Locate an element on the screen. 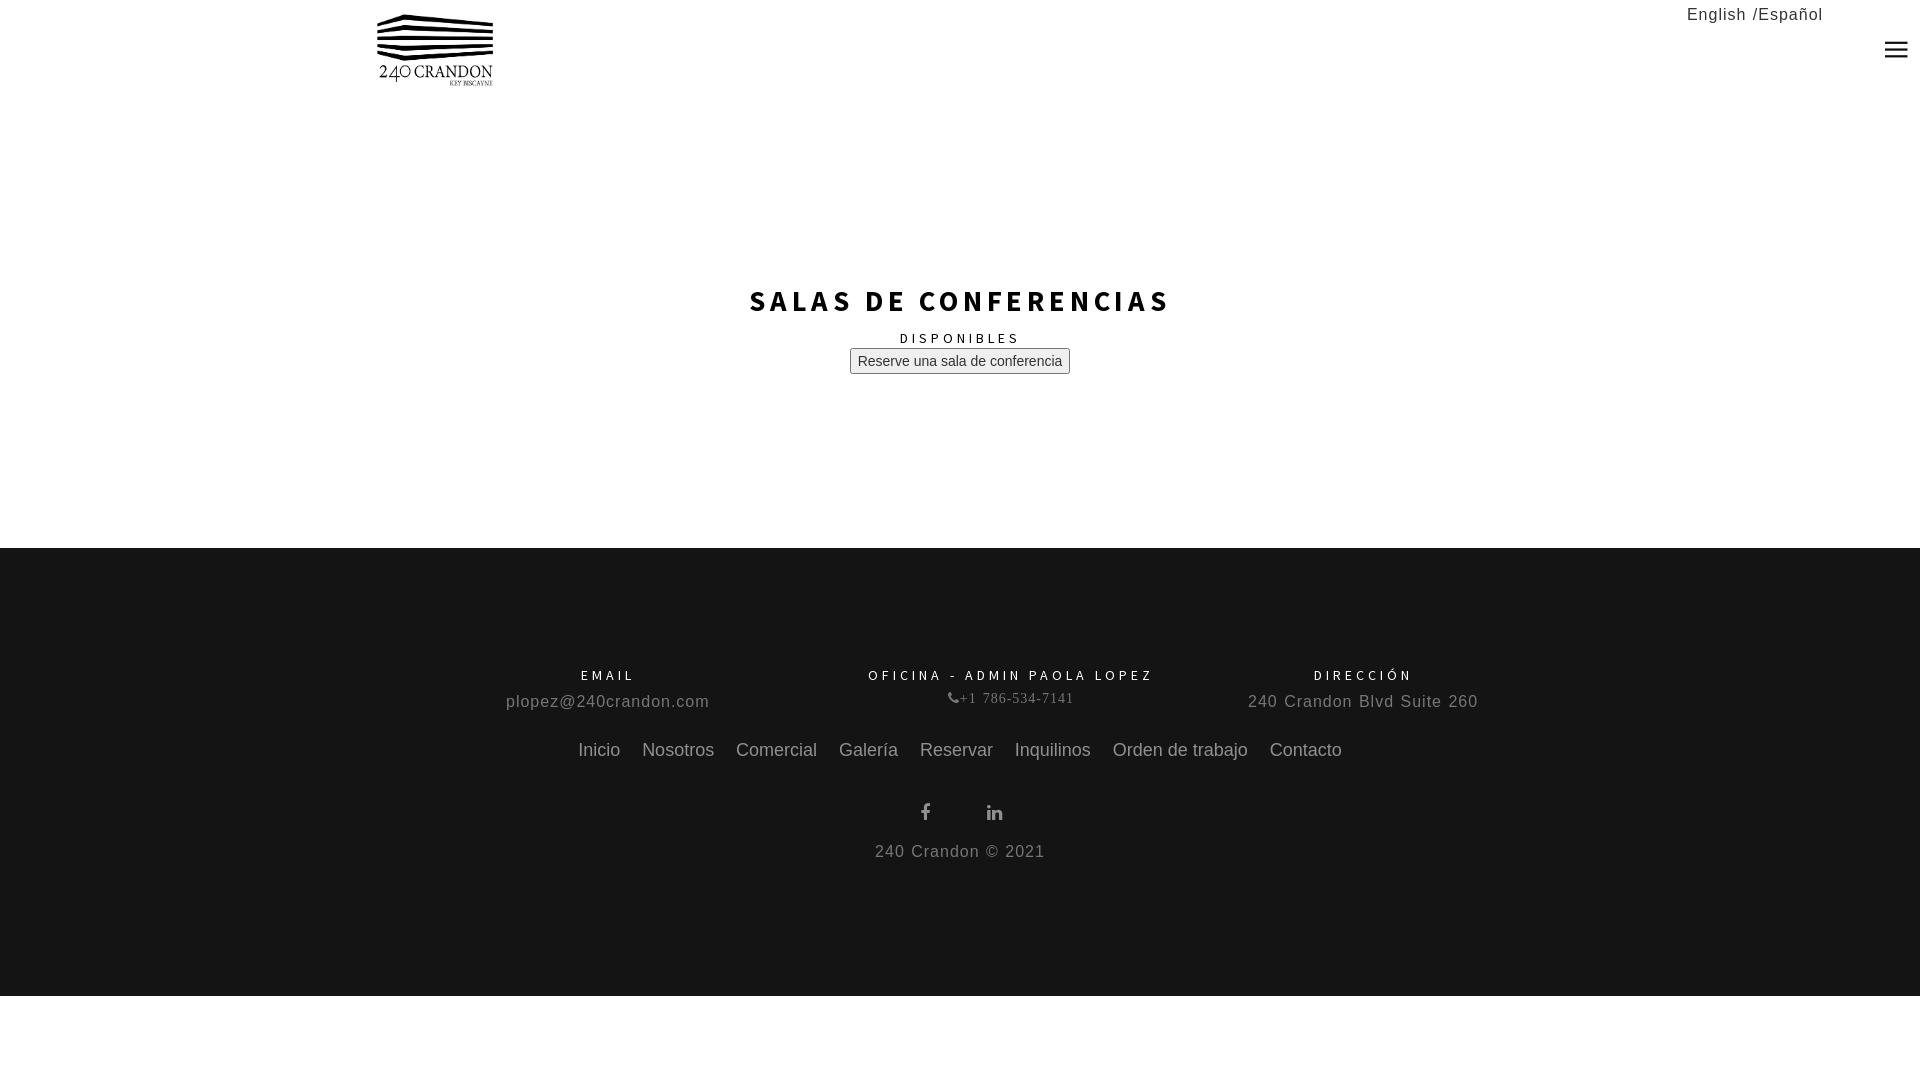 Image resolution: width=1920 pixels, height=1080 pixels. Inicio is located at coordinates (599, 750).